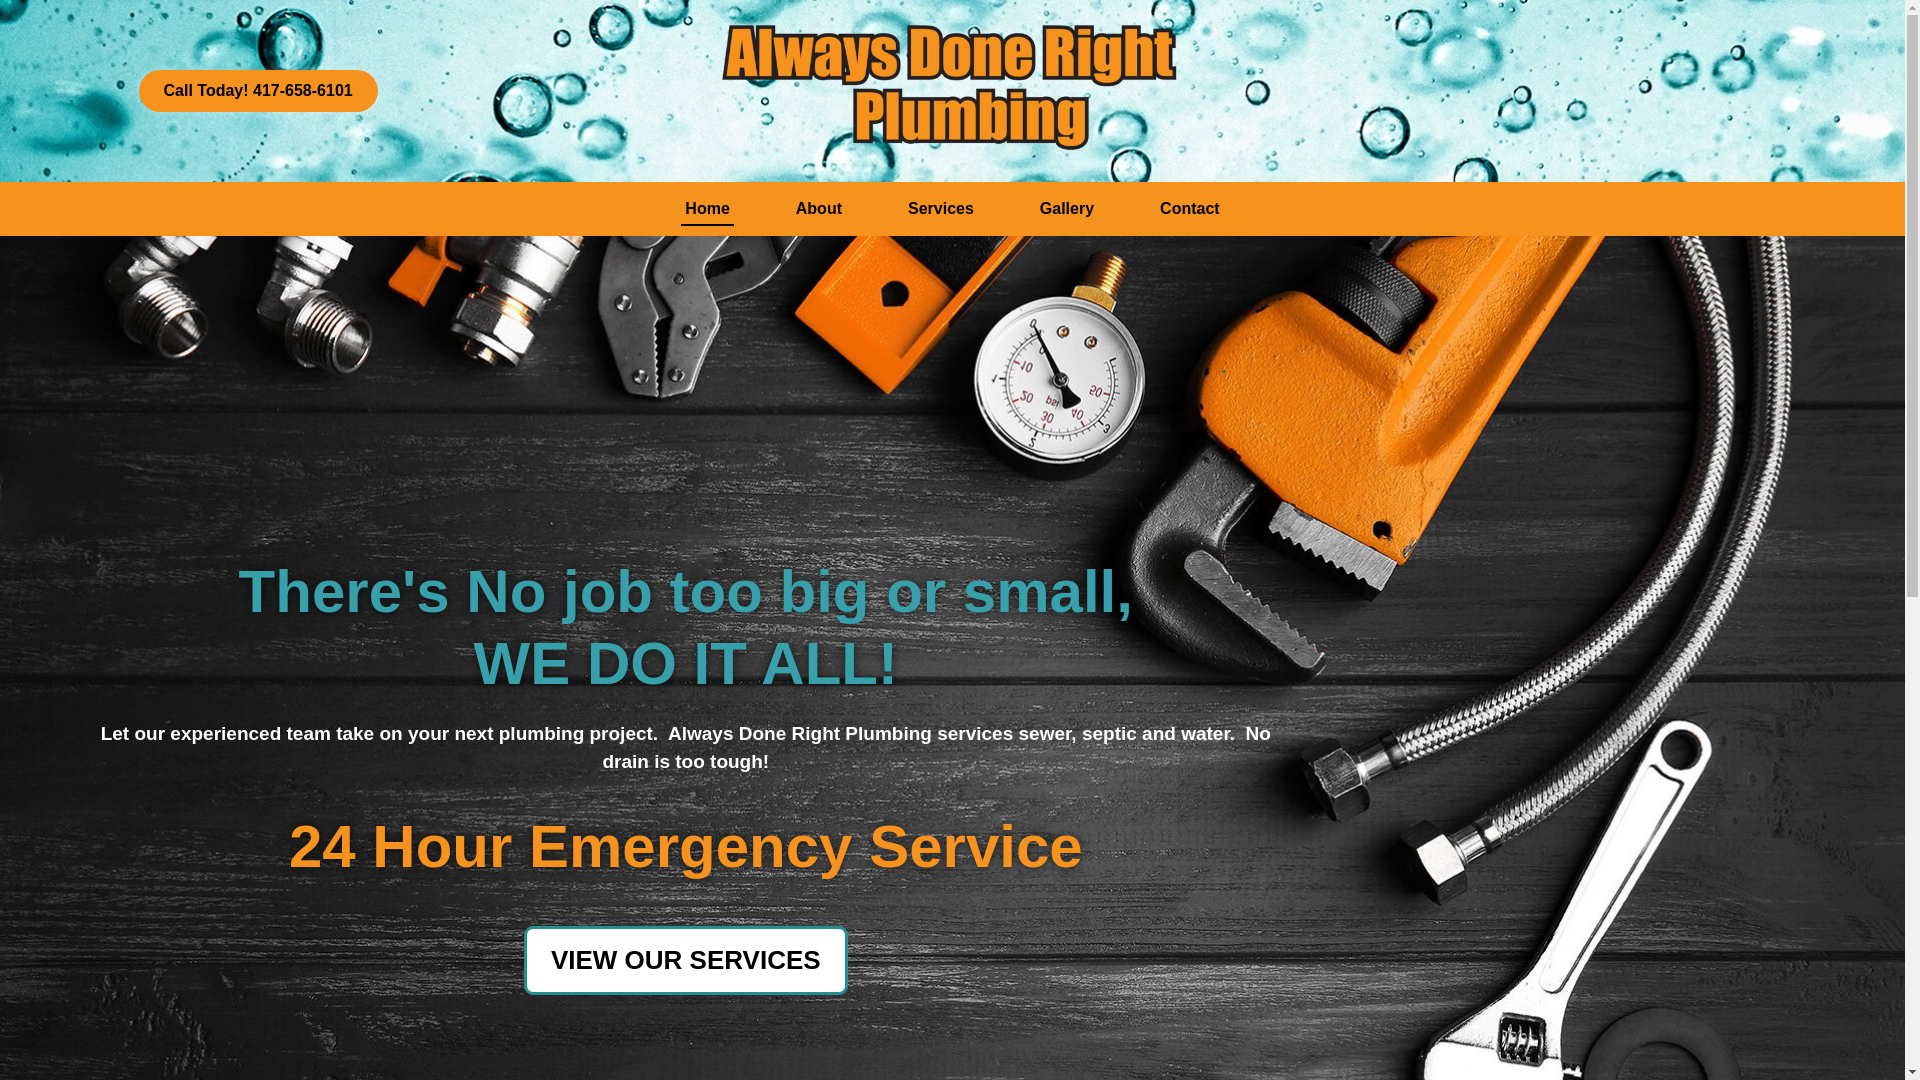  What do you see at coordinates (707, 208) in the screenshot?
I see `Home` at bounding box center [707, 208].